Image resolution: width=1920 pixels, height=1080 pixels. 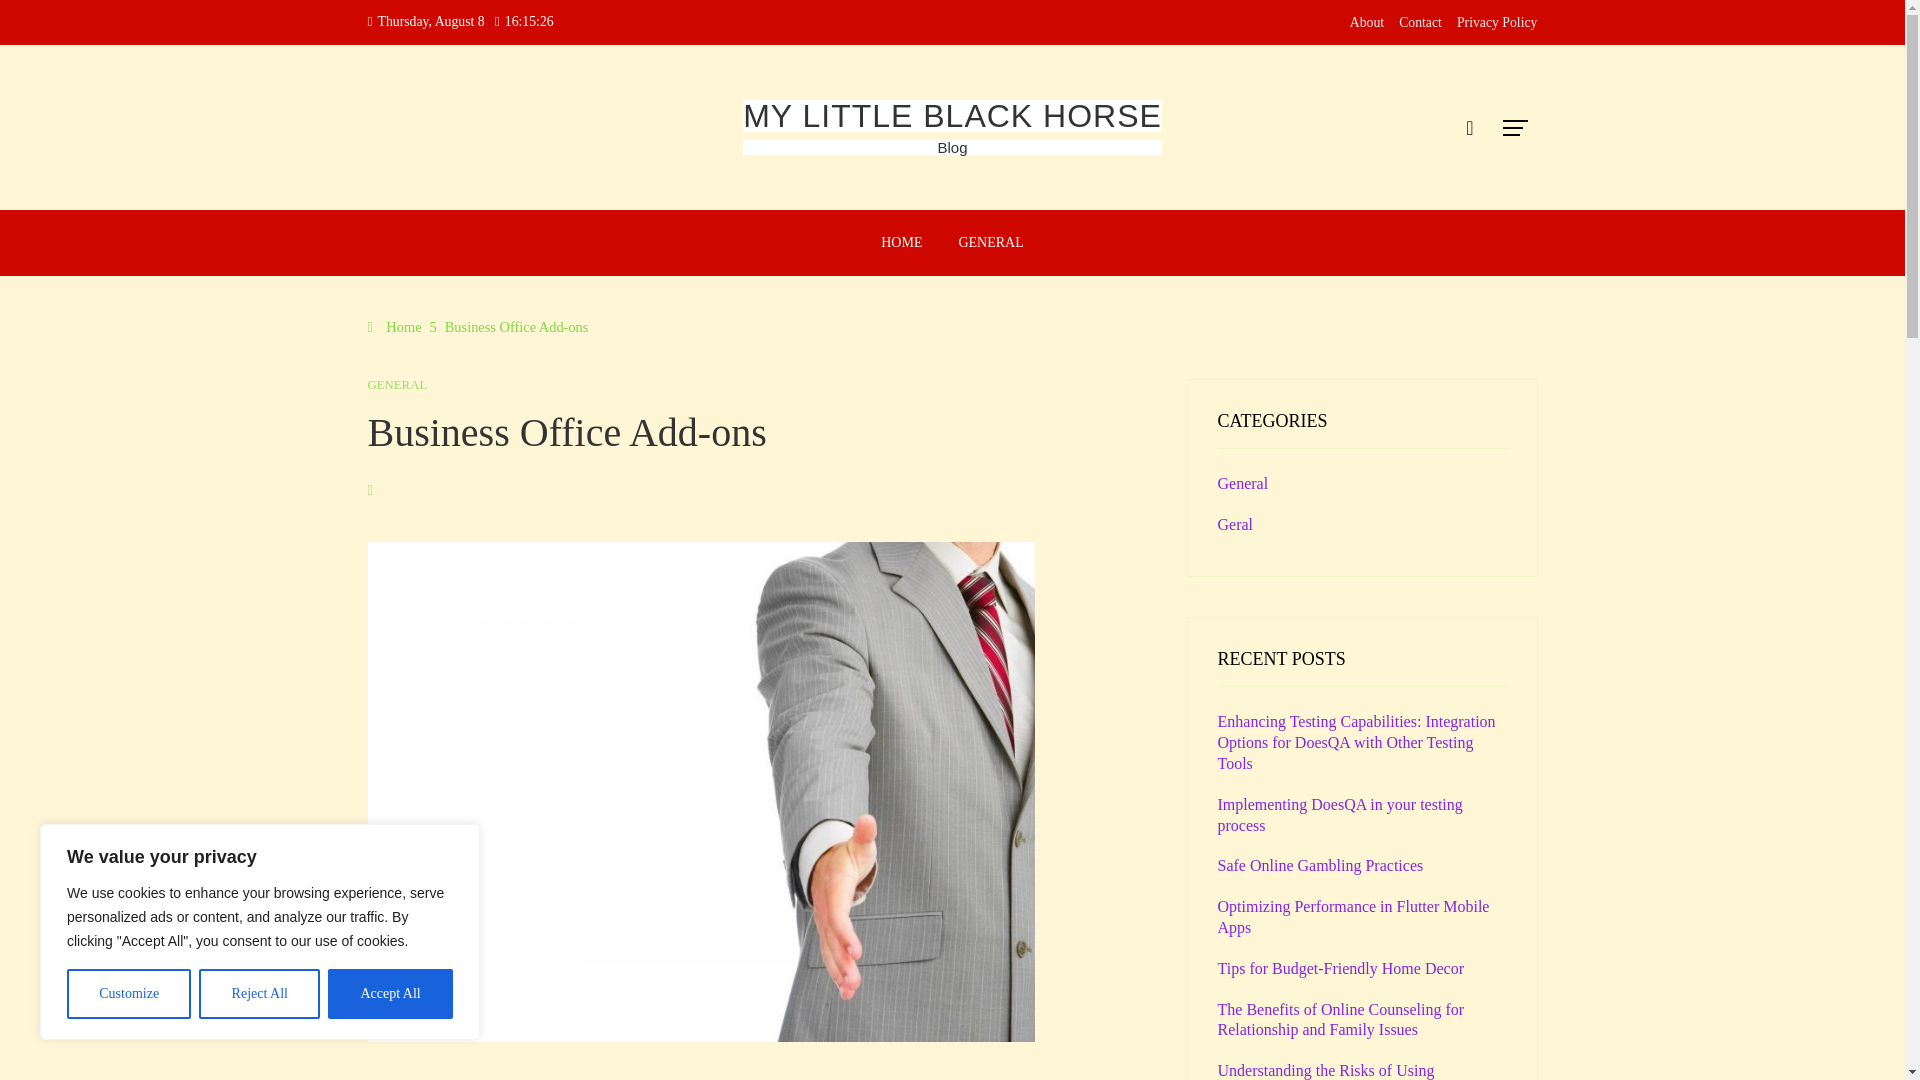 I want to click on Privacy Policy, so click(x=1497, y=22).